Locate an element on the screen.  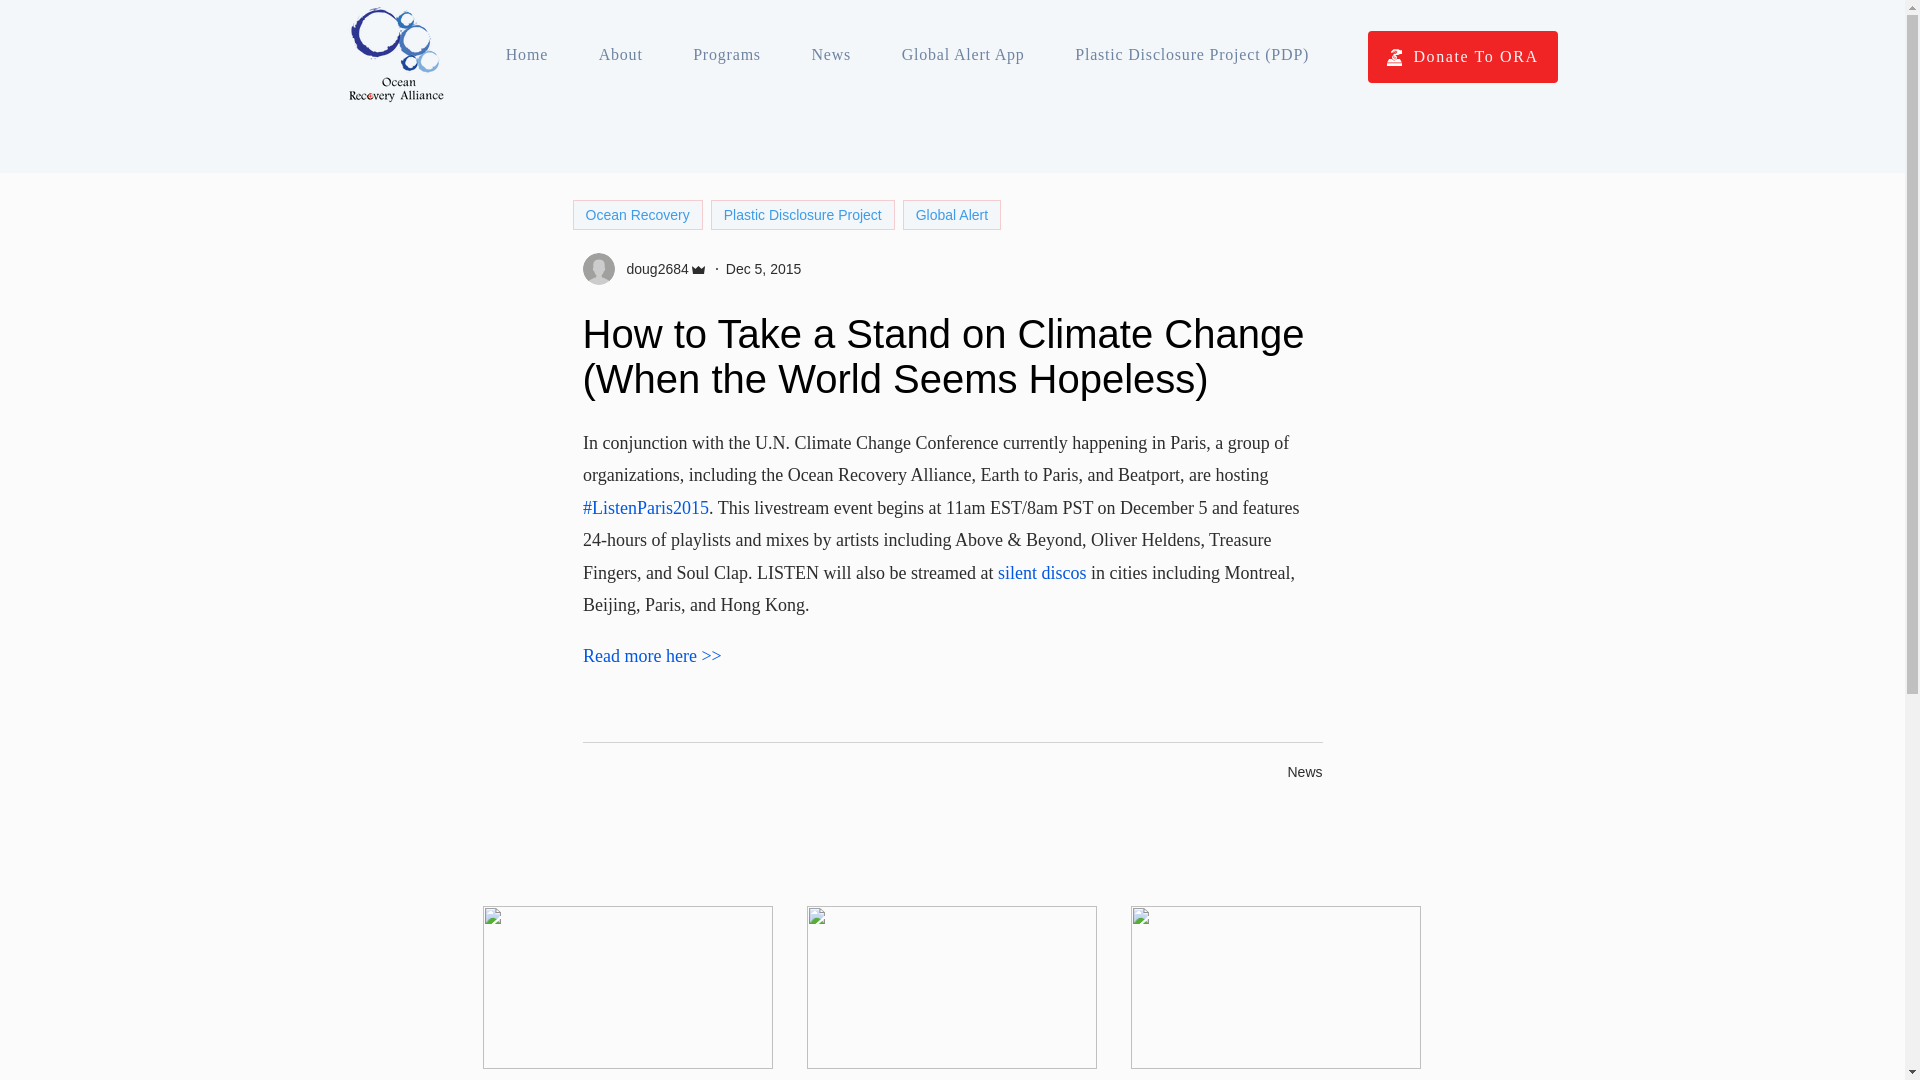
News is located at coordinates (830, 54).